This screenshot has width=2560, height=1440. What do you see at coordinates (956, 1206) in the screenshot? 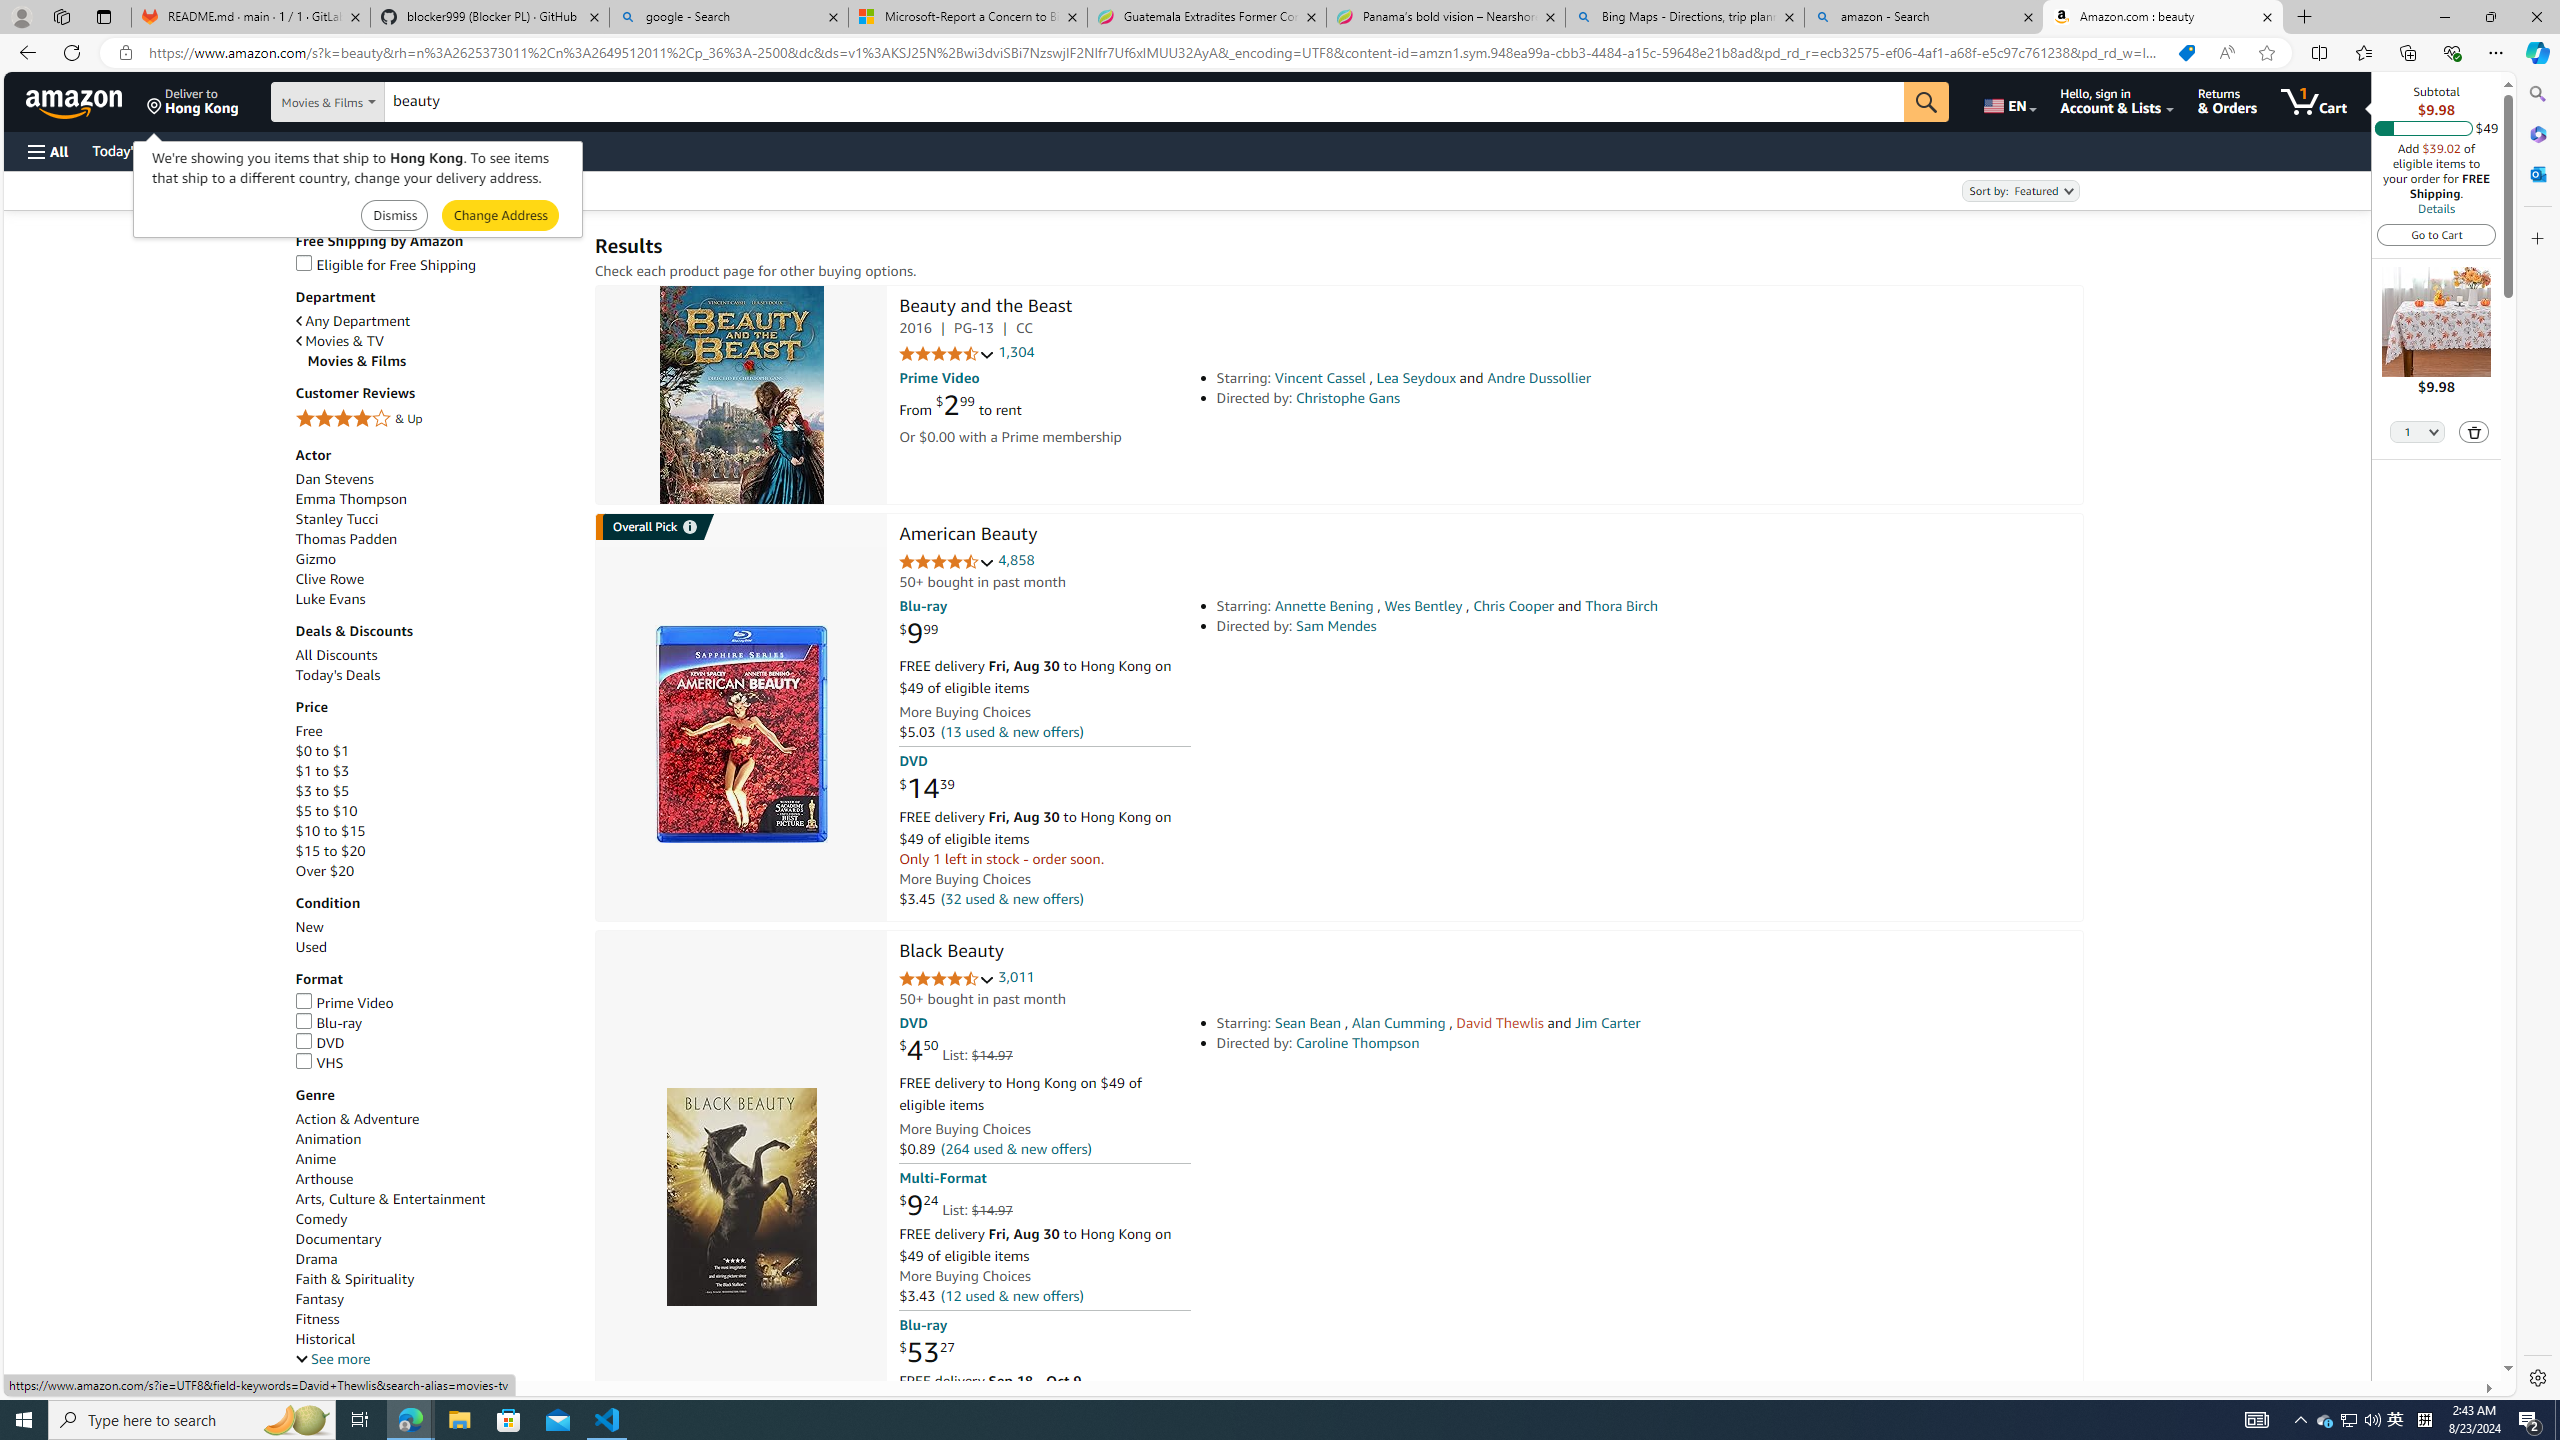
I see `$9.24 List: $14.97` at bounding box center [956, 1206].